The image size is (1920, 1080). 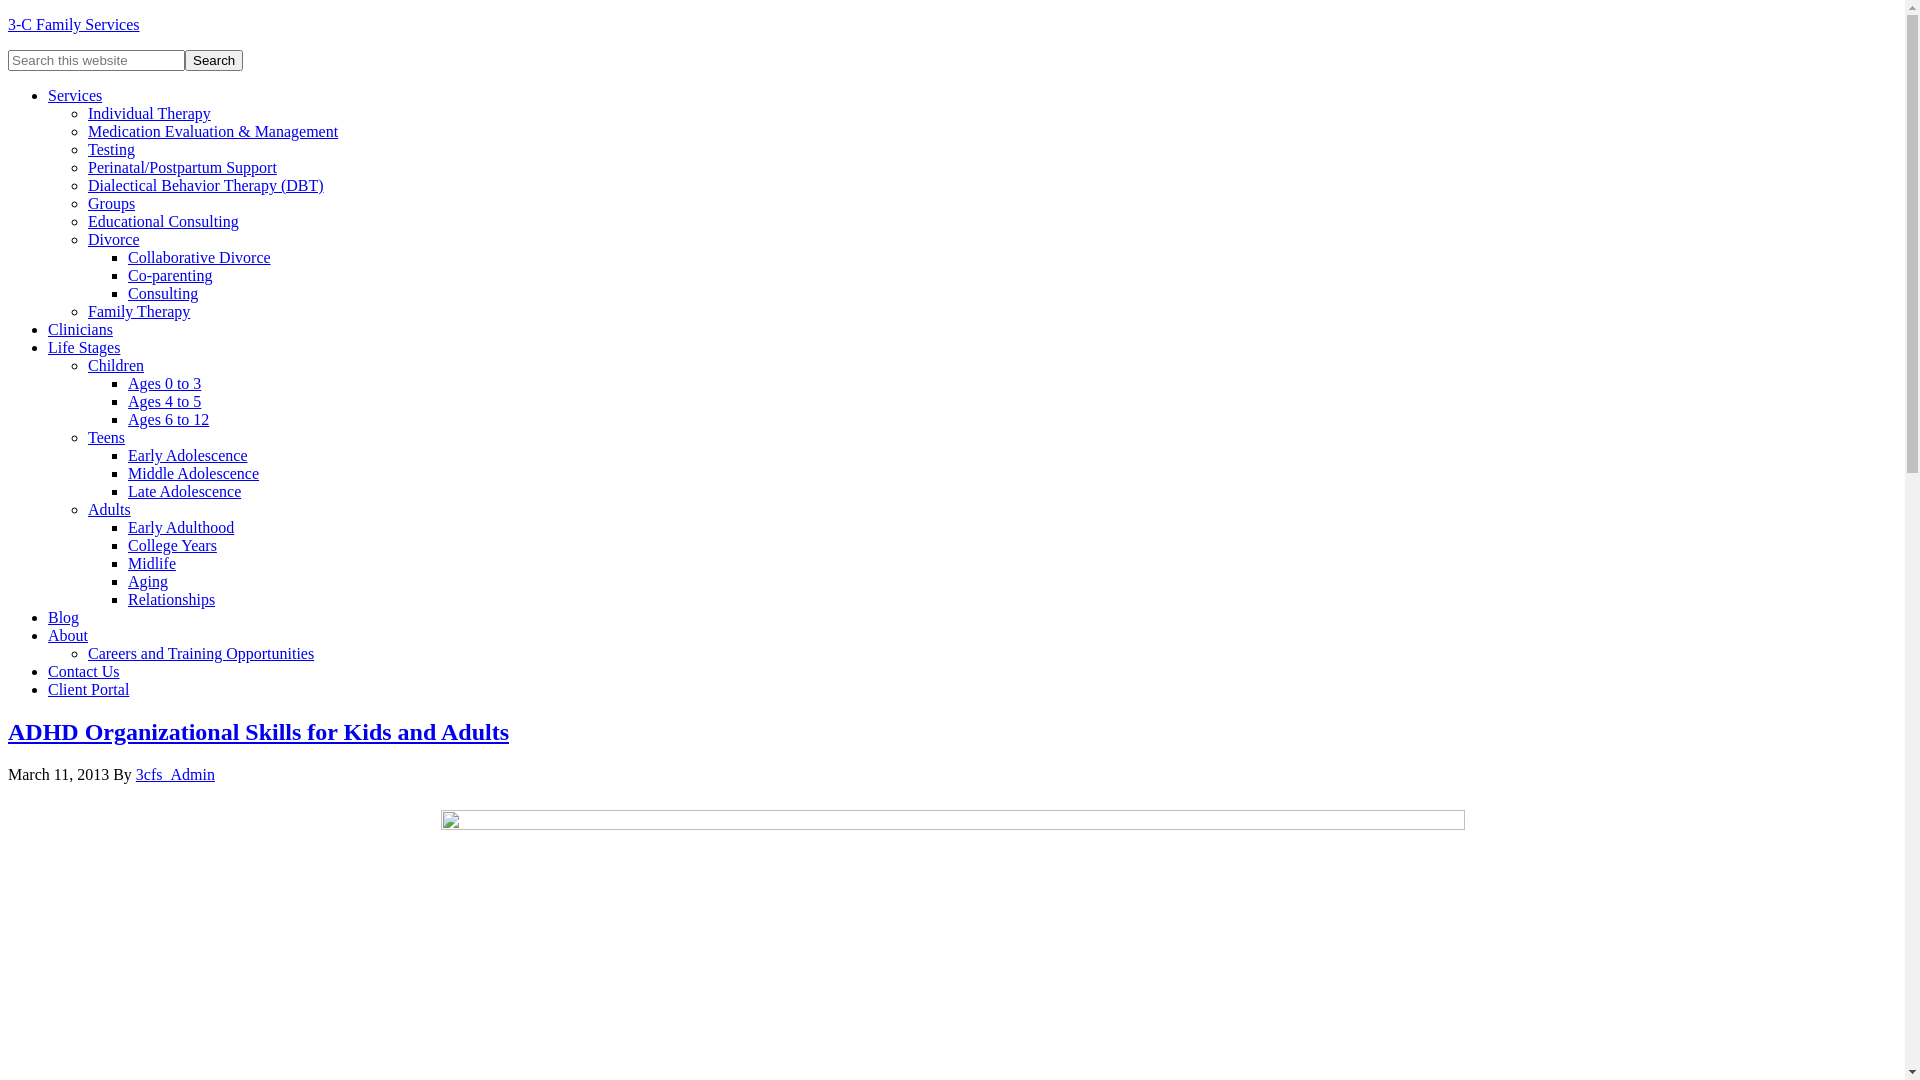 What do you see at coordinates (110, 510) in the screenshot?
I see `Adults` at bounding box center [110, 510].